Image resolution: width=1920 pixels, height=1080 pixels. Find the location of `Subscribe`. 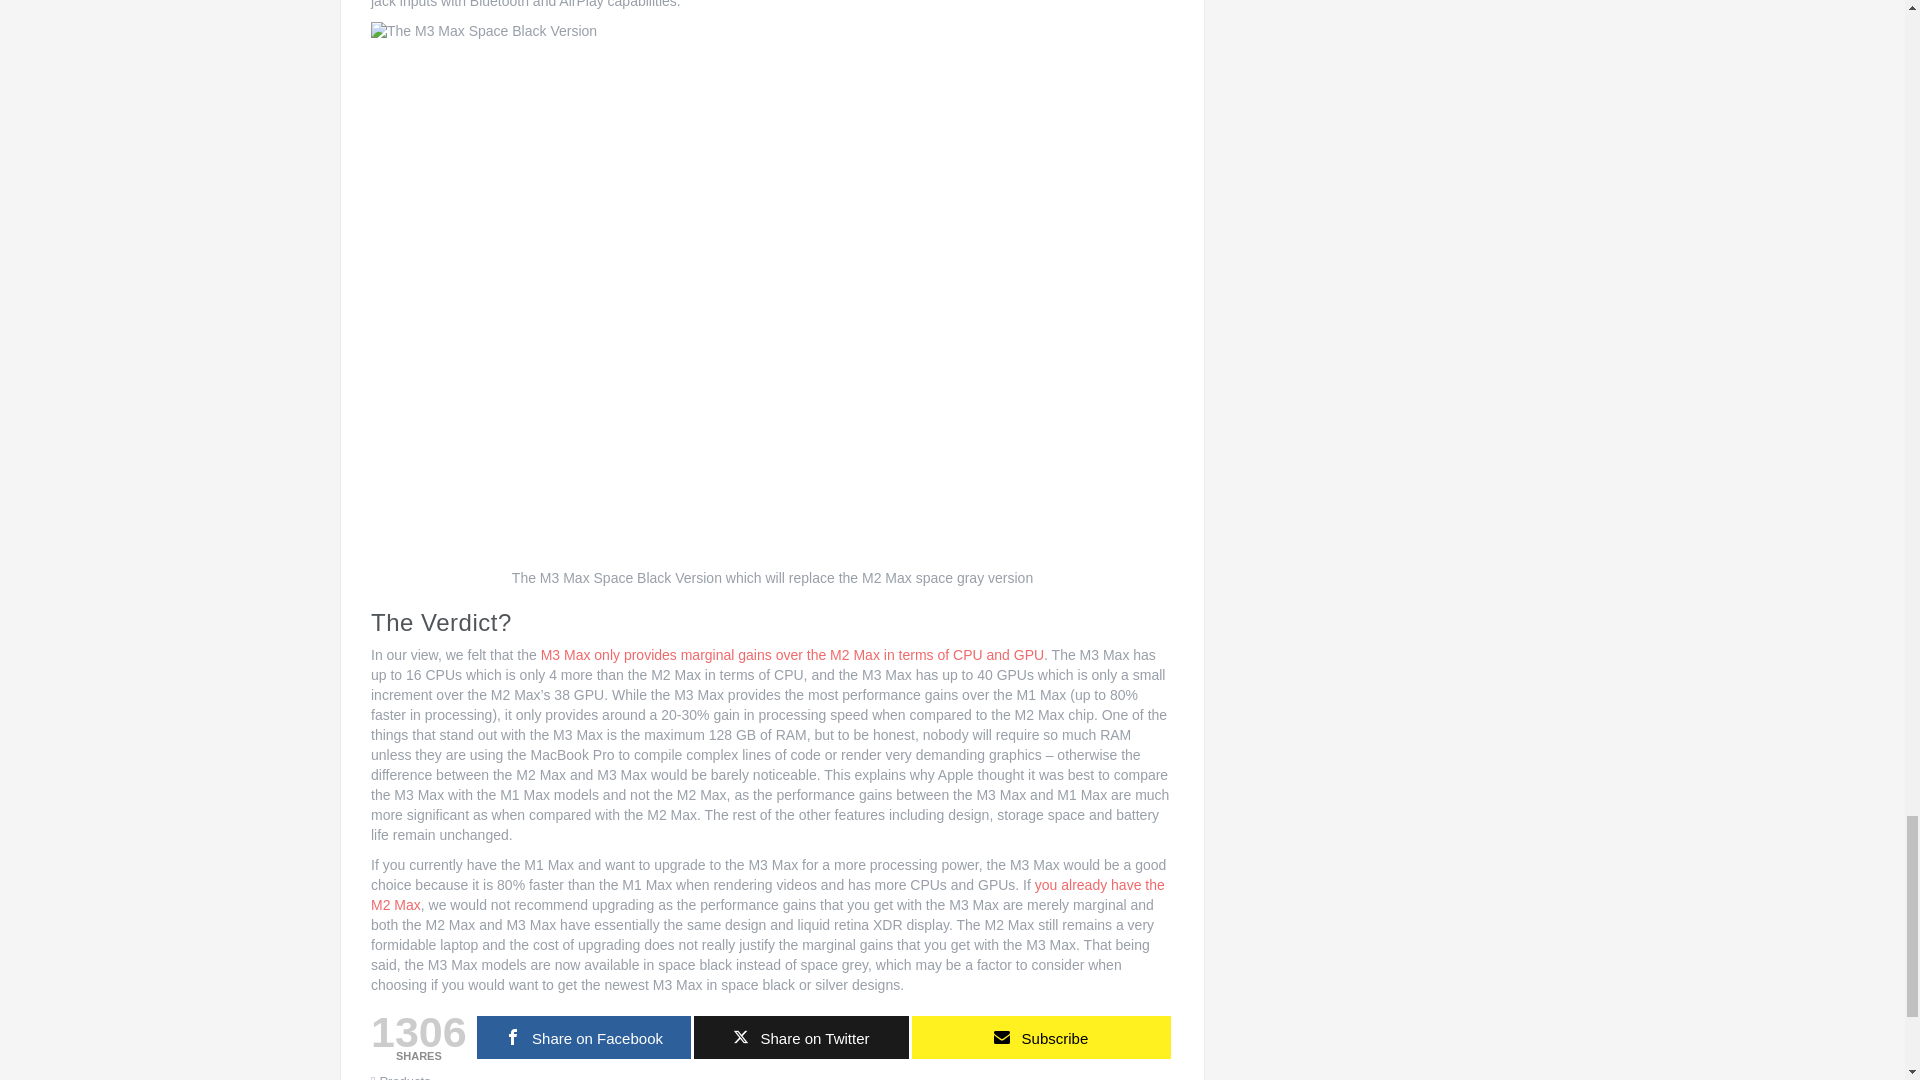

Subscribe is located at coordinates (1042, 1038).